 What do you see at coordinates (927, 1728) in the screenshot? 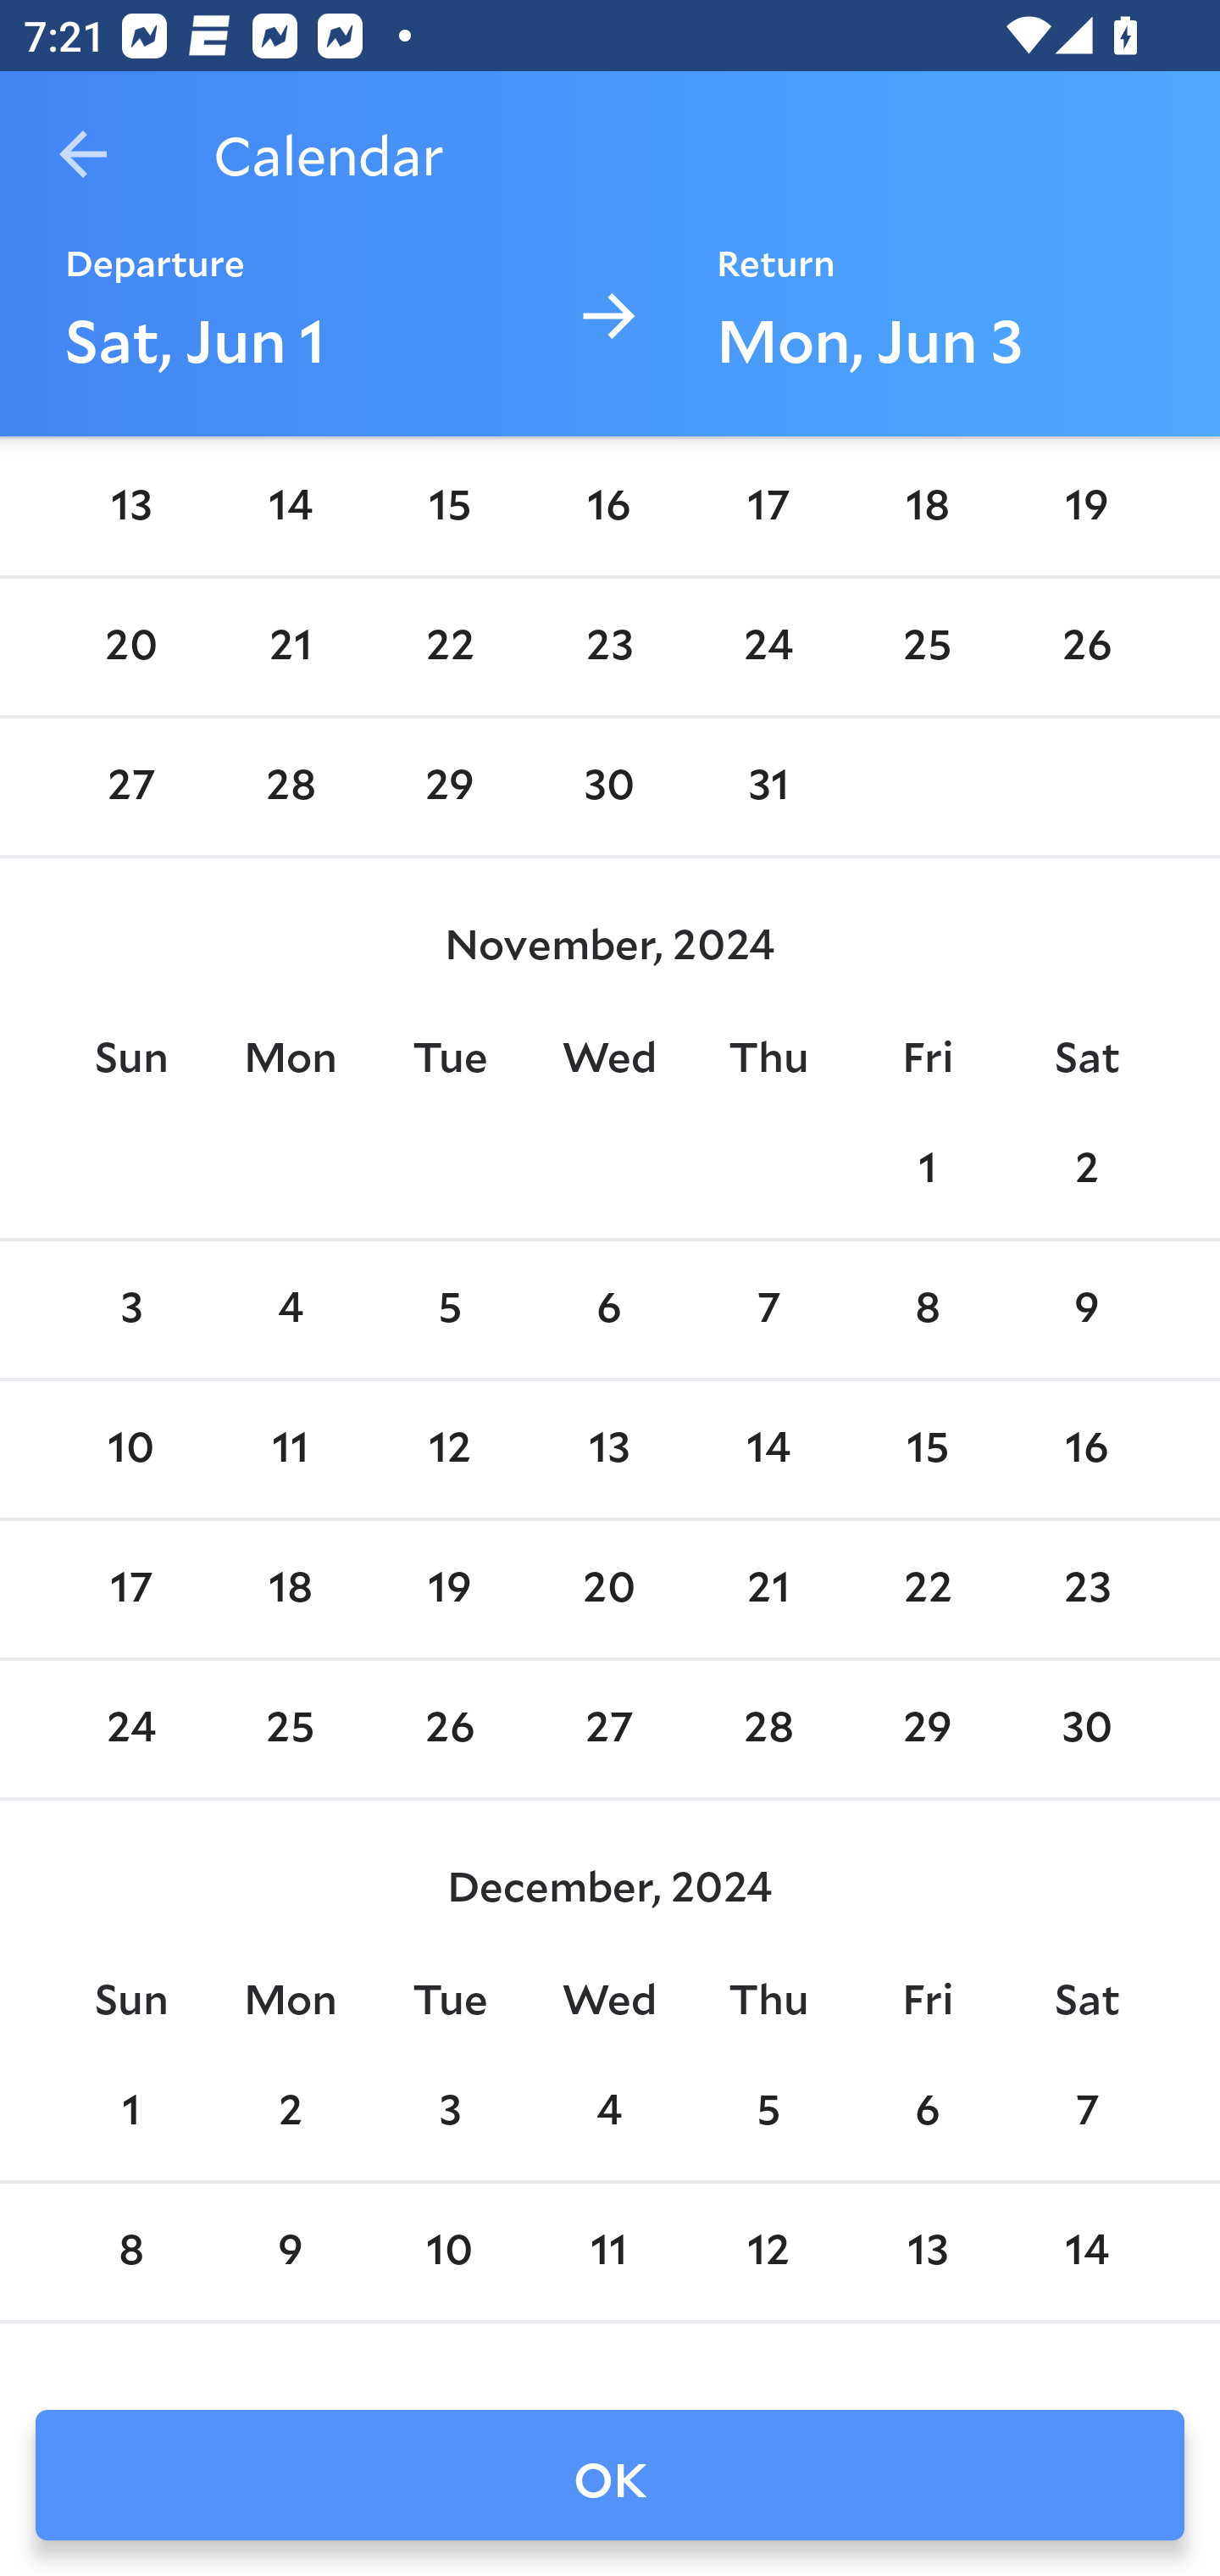
I see `29` at bounding box center [927, 1728].